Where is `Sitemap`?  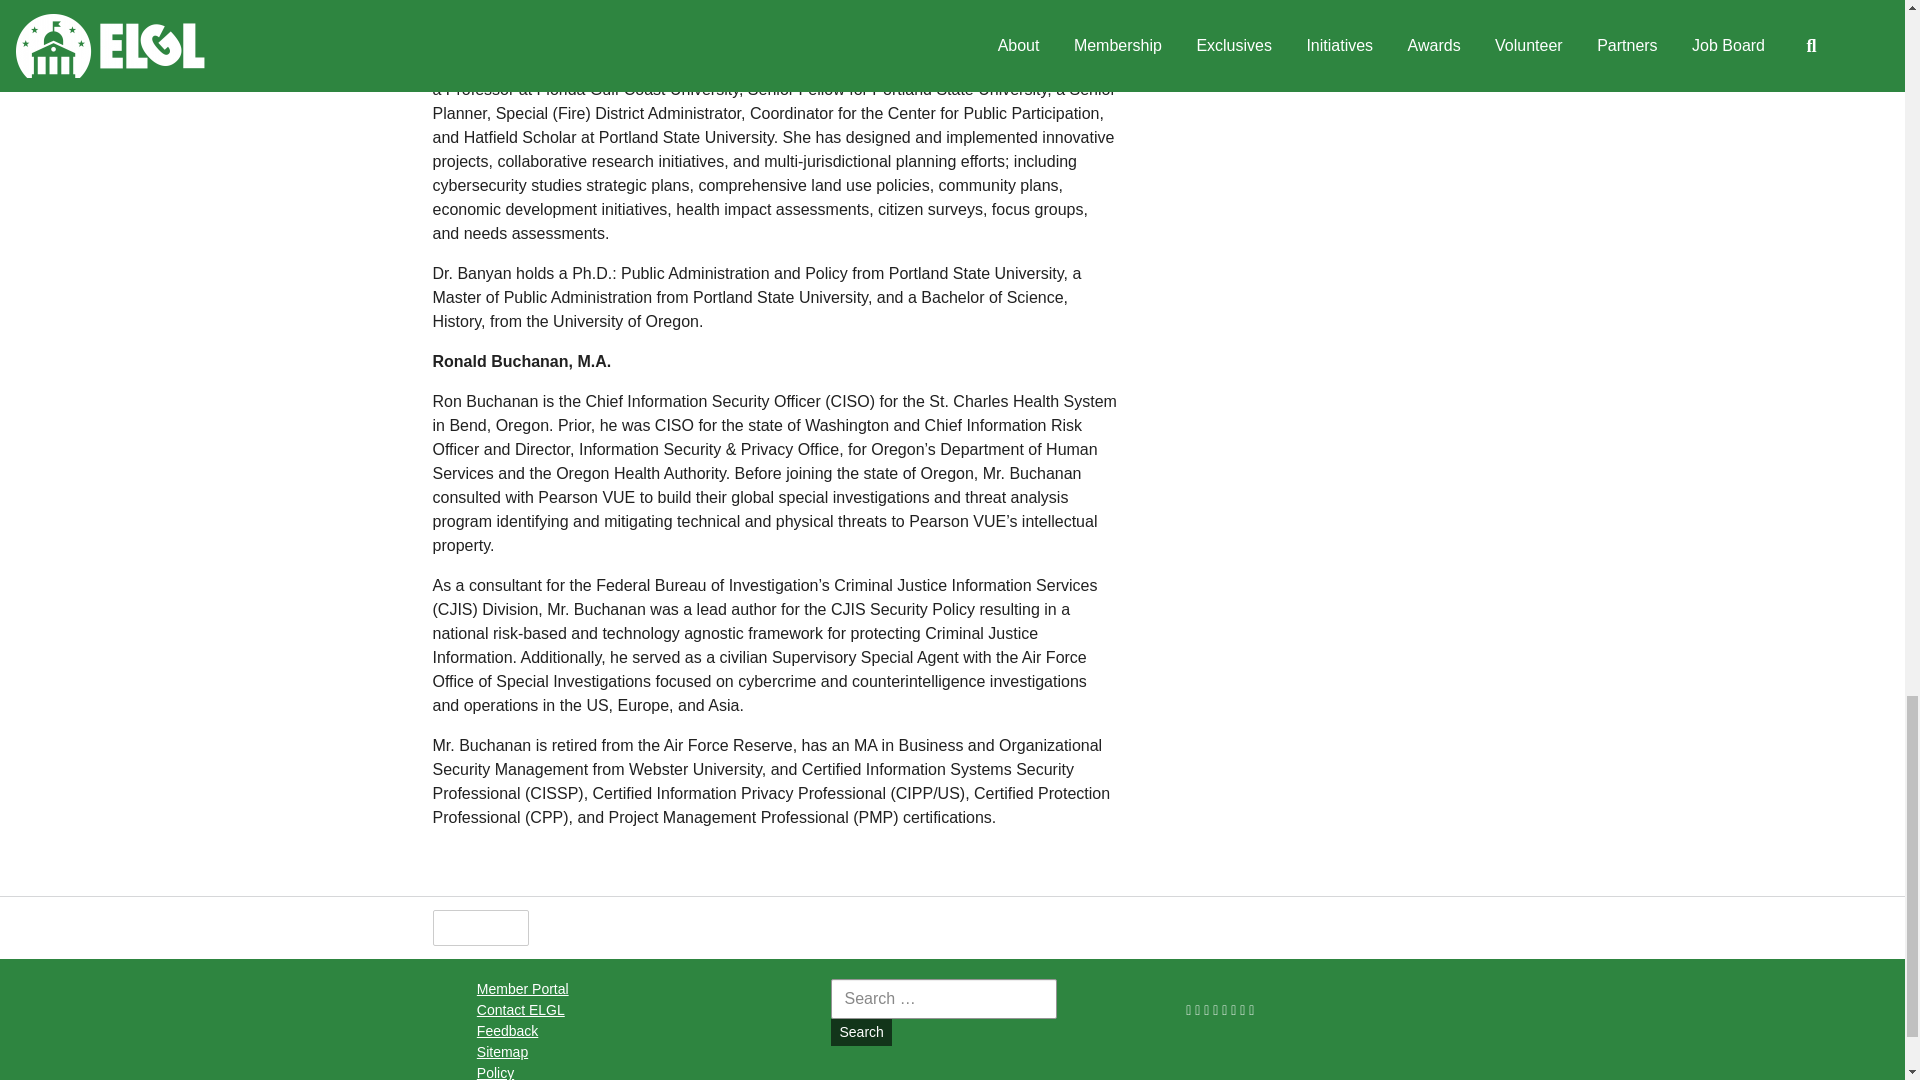
Sitemap is located at coordinates (502, 1052).